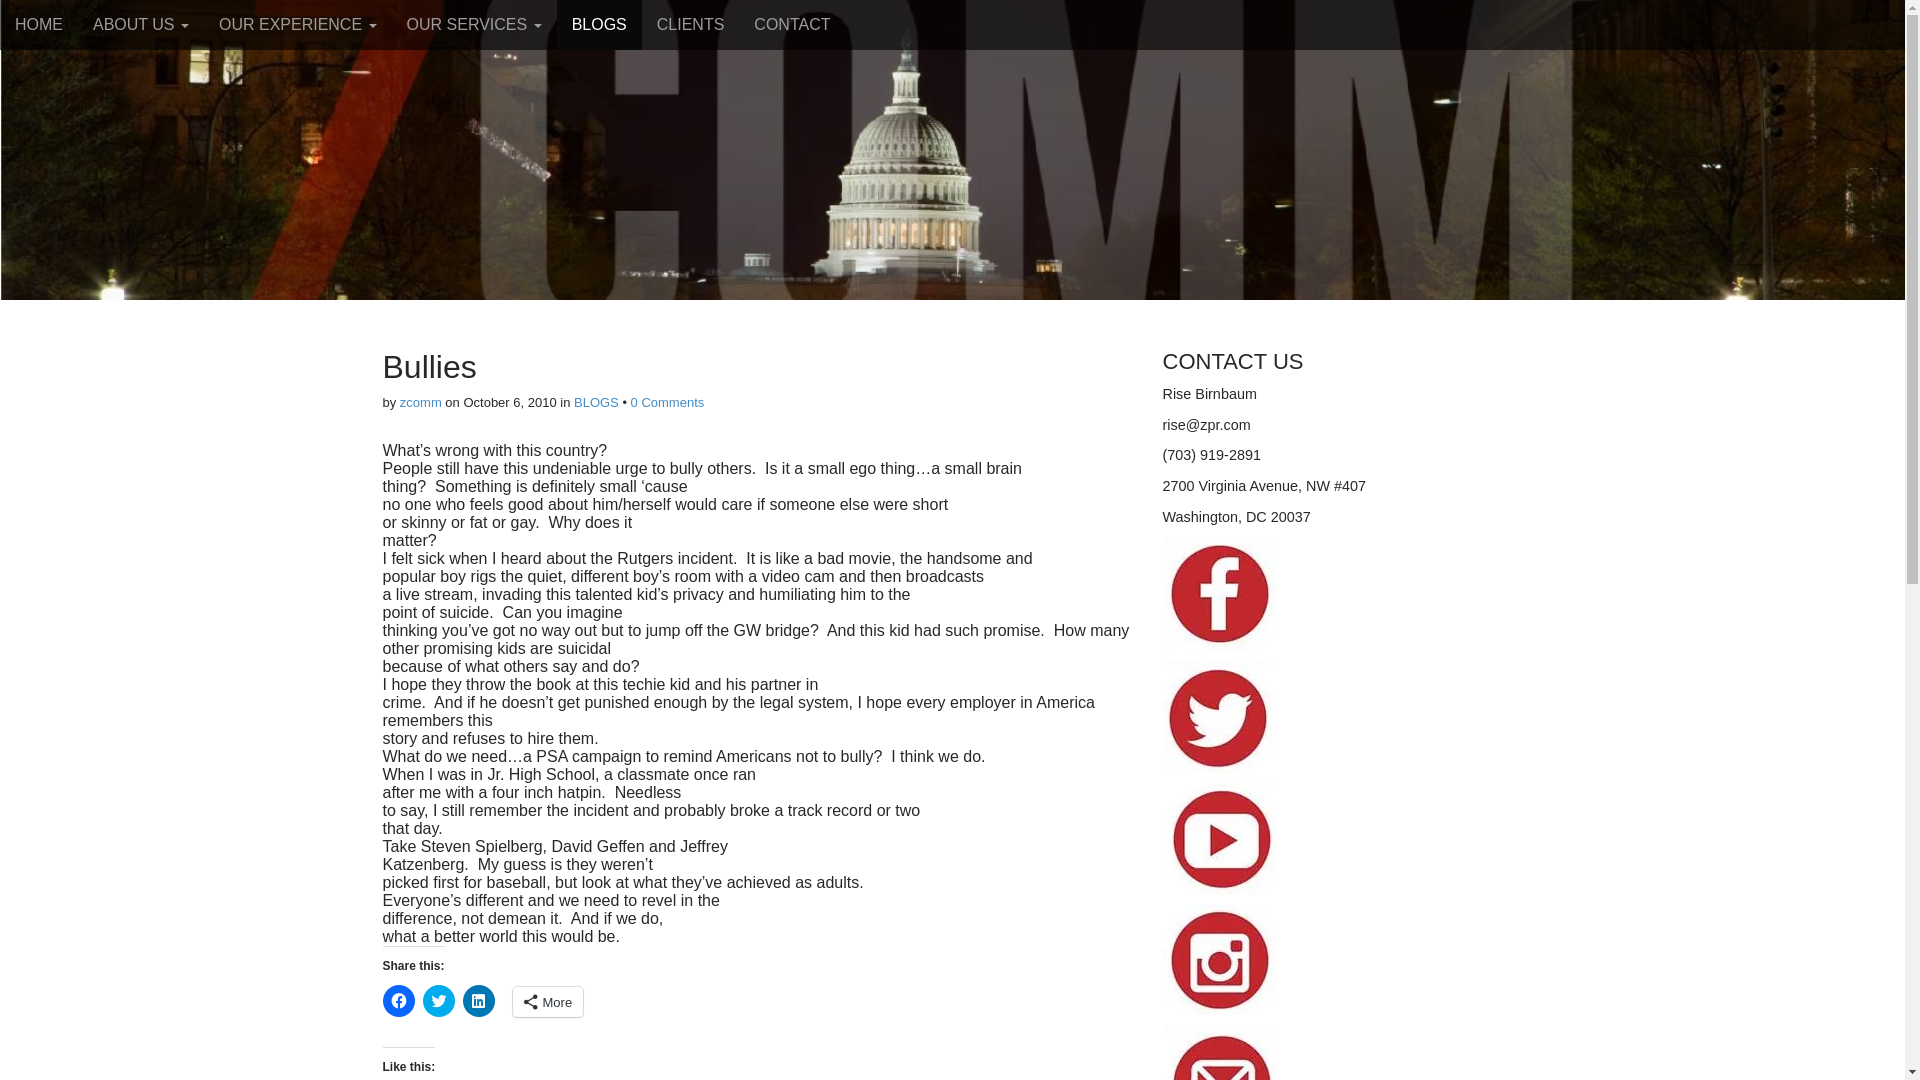 This screenshot has width=1920, height=1080. I want to click on OUR SERVICES, so click(474, 24).